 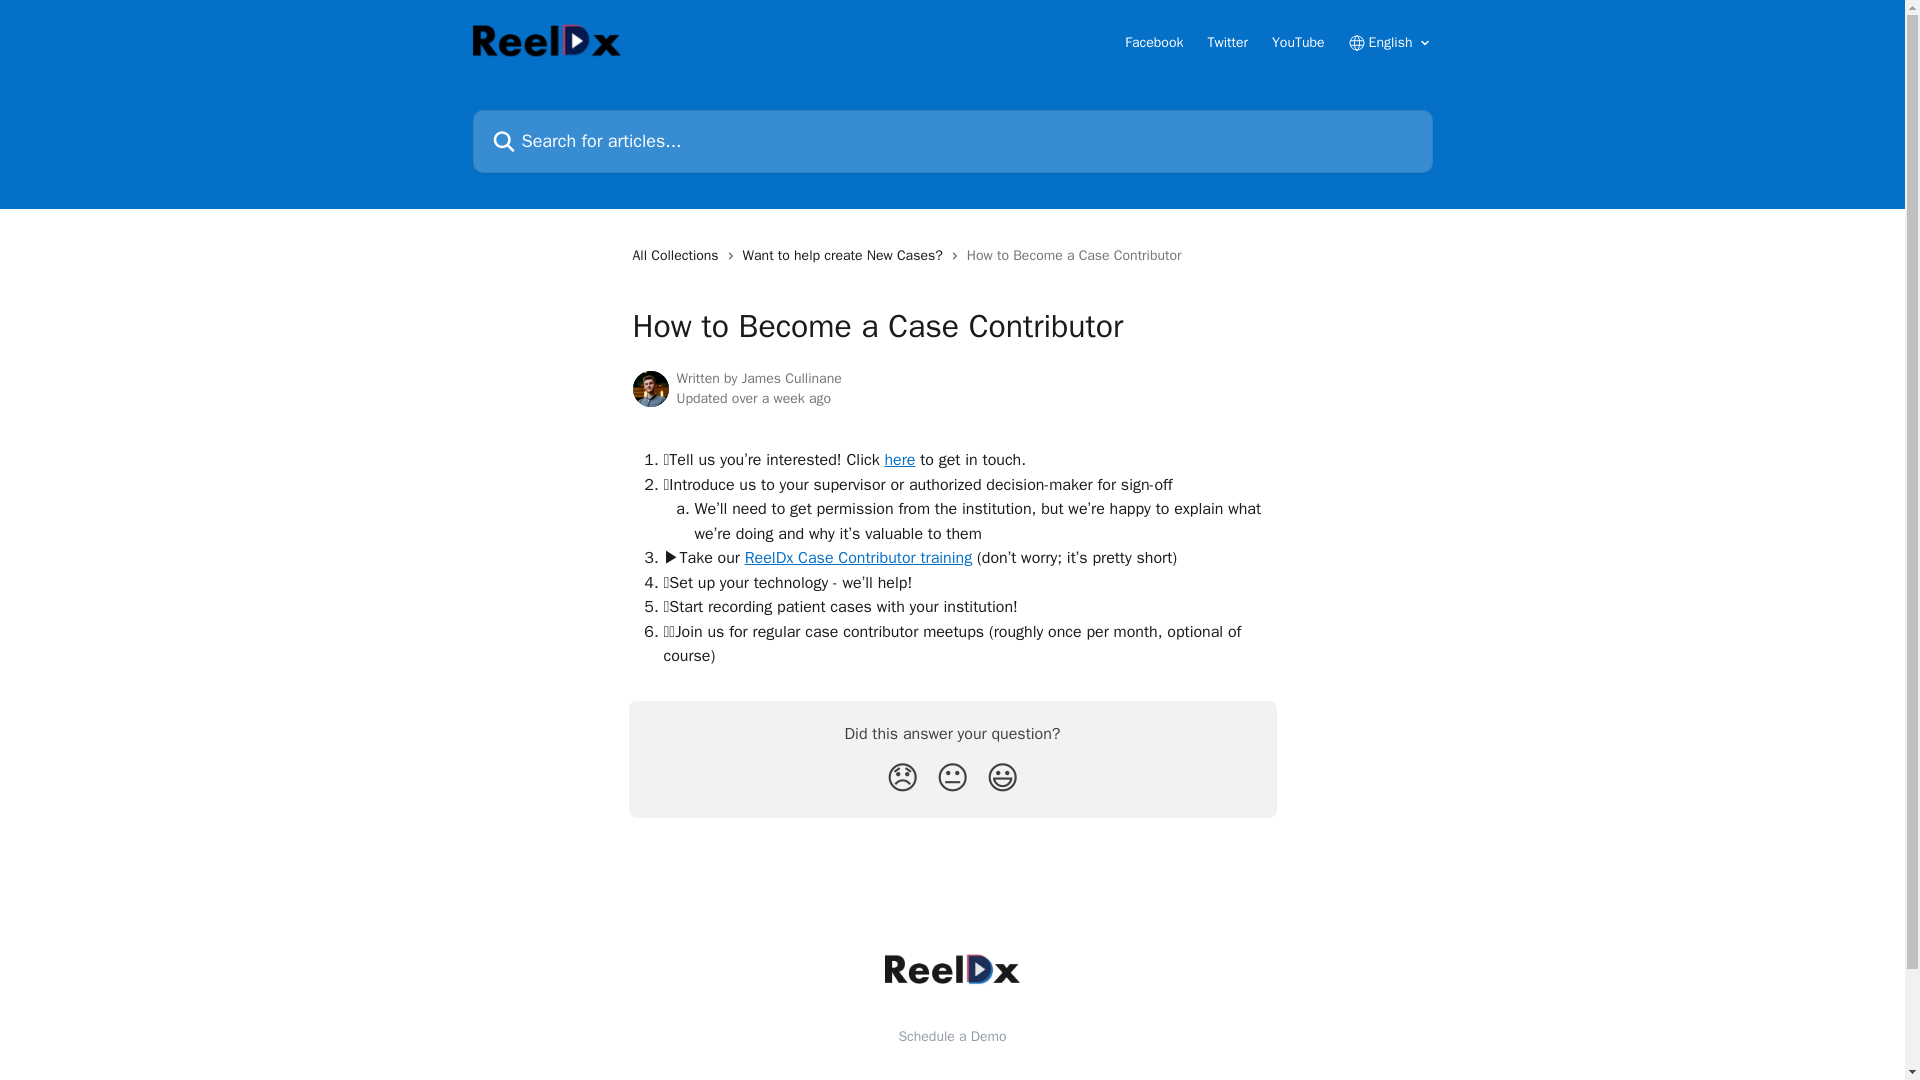 What do you see at coordinates (1298, 42) in the screenshot?
I see `YouTube` at bounding box center [1298, 42].